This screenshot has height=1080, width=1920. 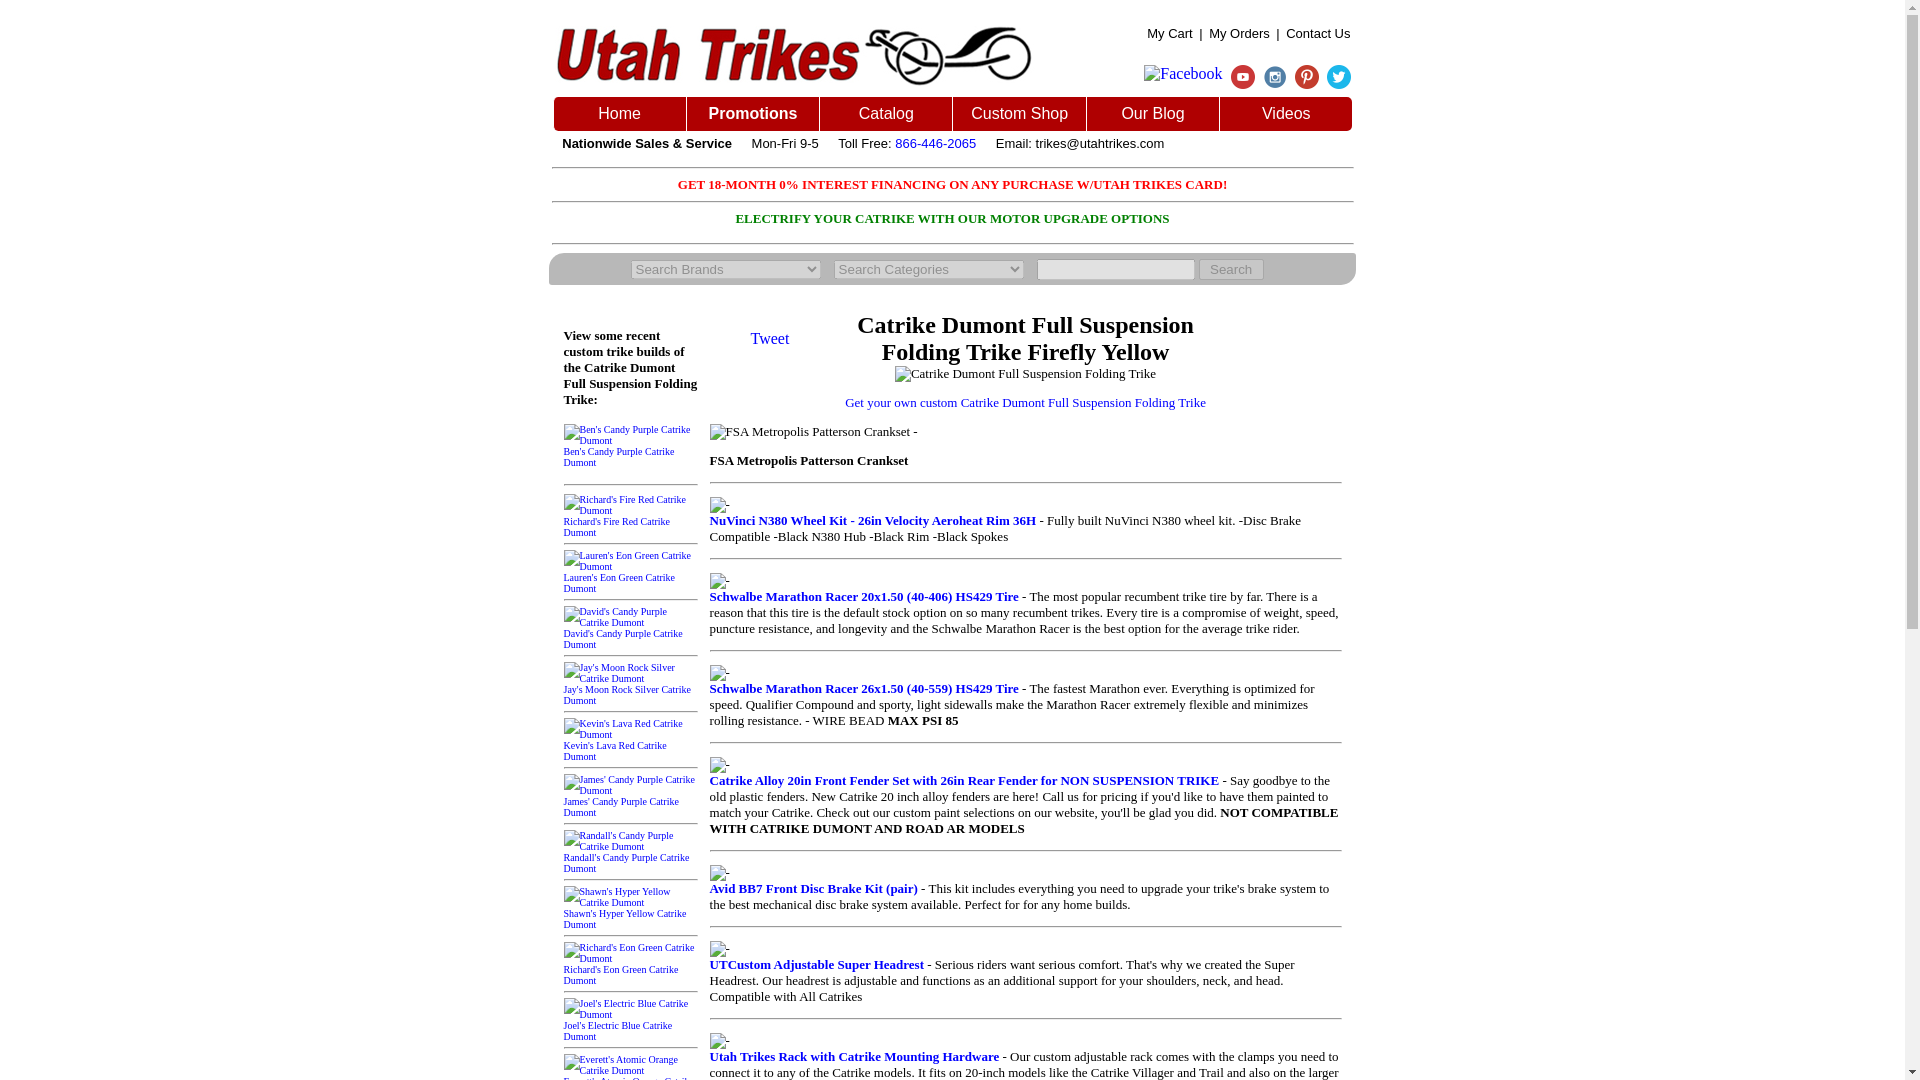 I want to click on David's Candy Purple Catrike Dumont, so click(x=631, y=633).